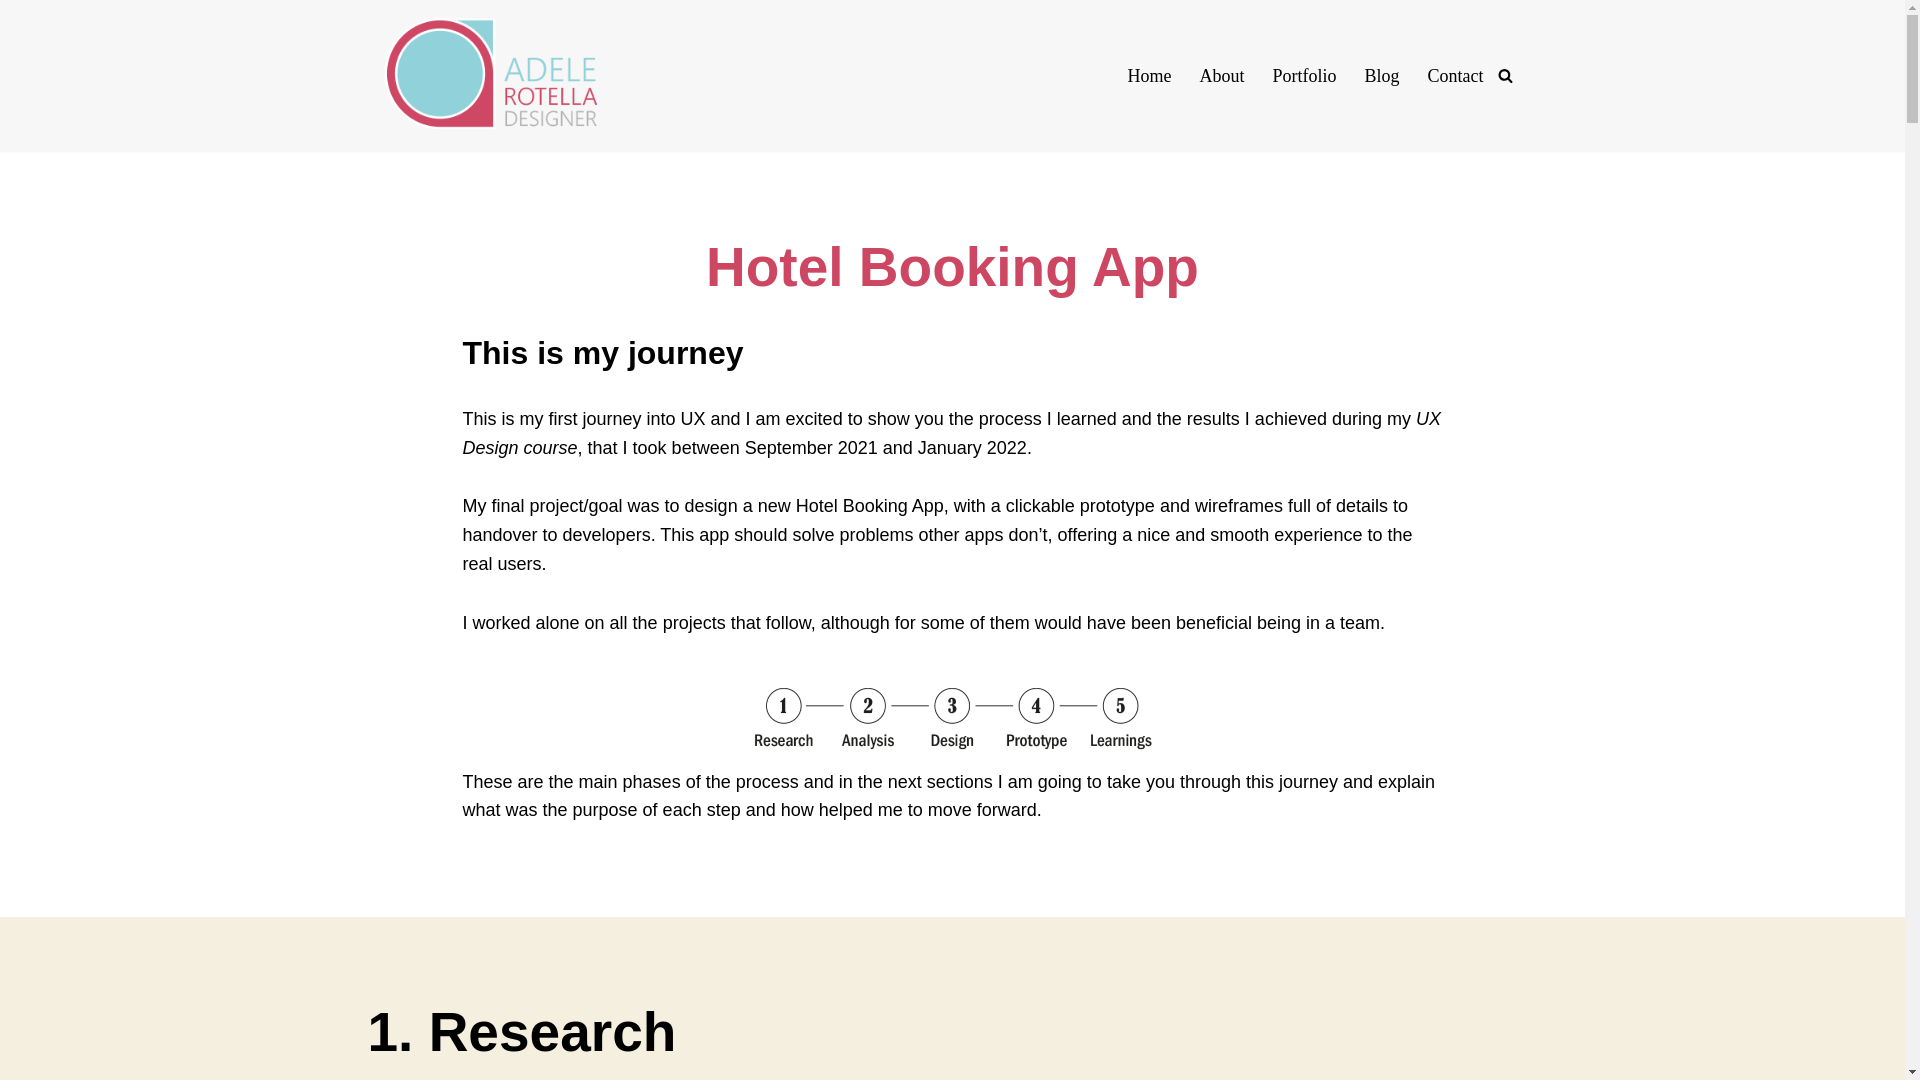 Image resolution: width=1920 pixels, height=1080 pixels. I want to click on Contact, so click(1456, 75).